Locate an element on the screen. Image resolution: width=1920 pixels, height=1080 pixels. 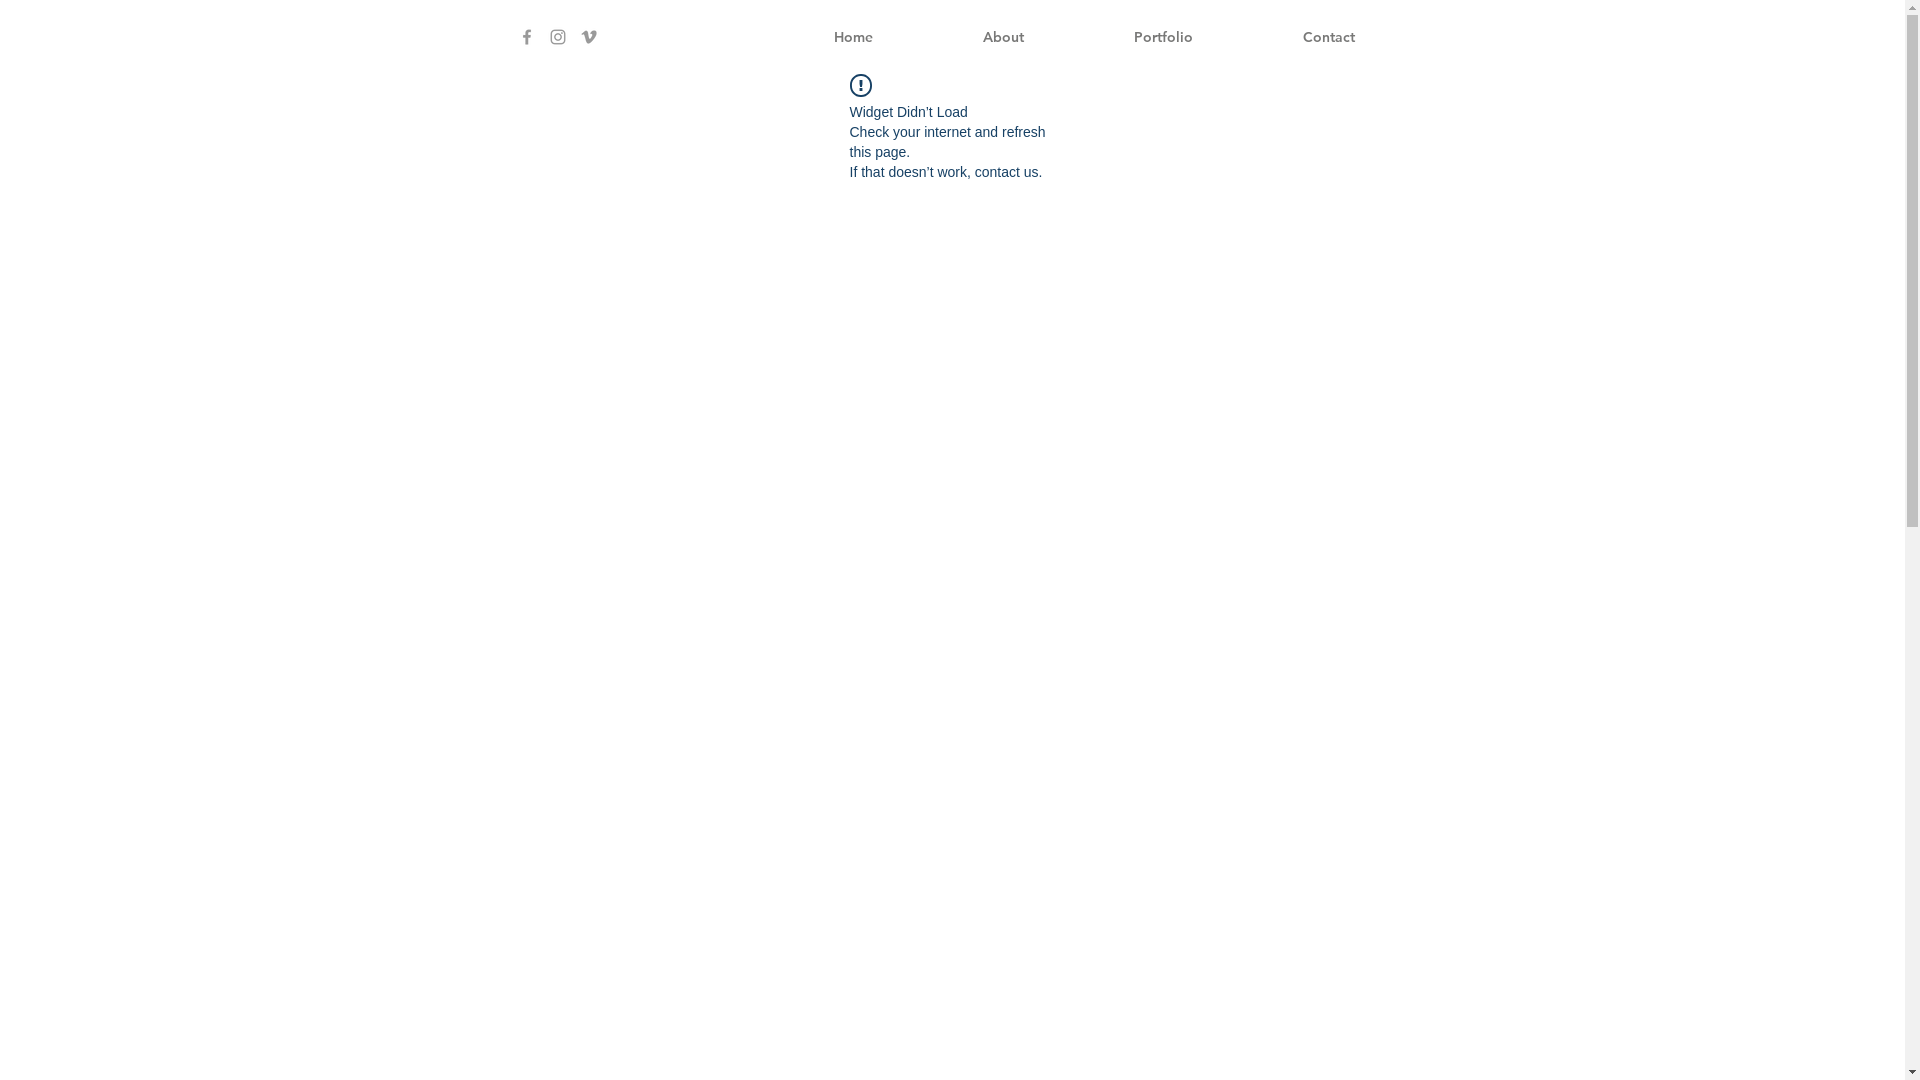
Home is located at coordinates (852, 37).